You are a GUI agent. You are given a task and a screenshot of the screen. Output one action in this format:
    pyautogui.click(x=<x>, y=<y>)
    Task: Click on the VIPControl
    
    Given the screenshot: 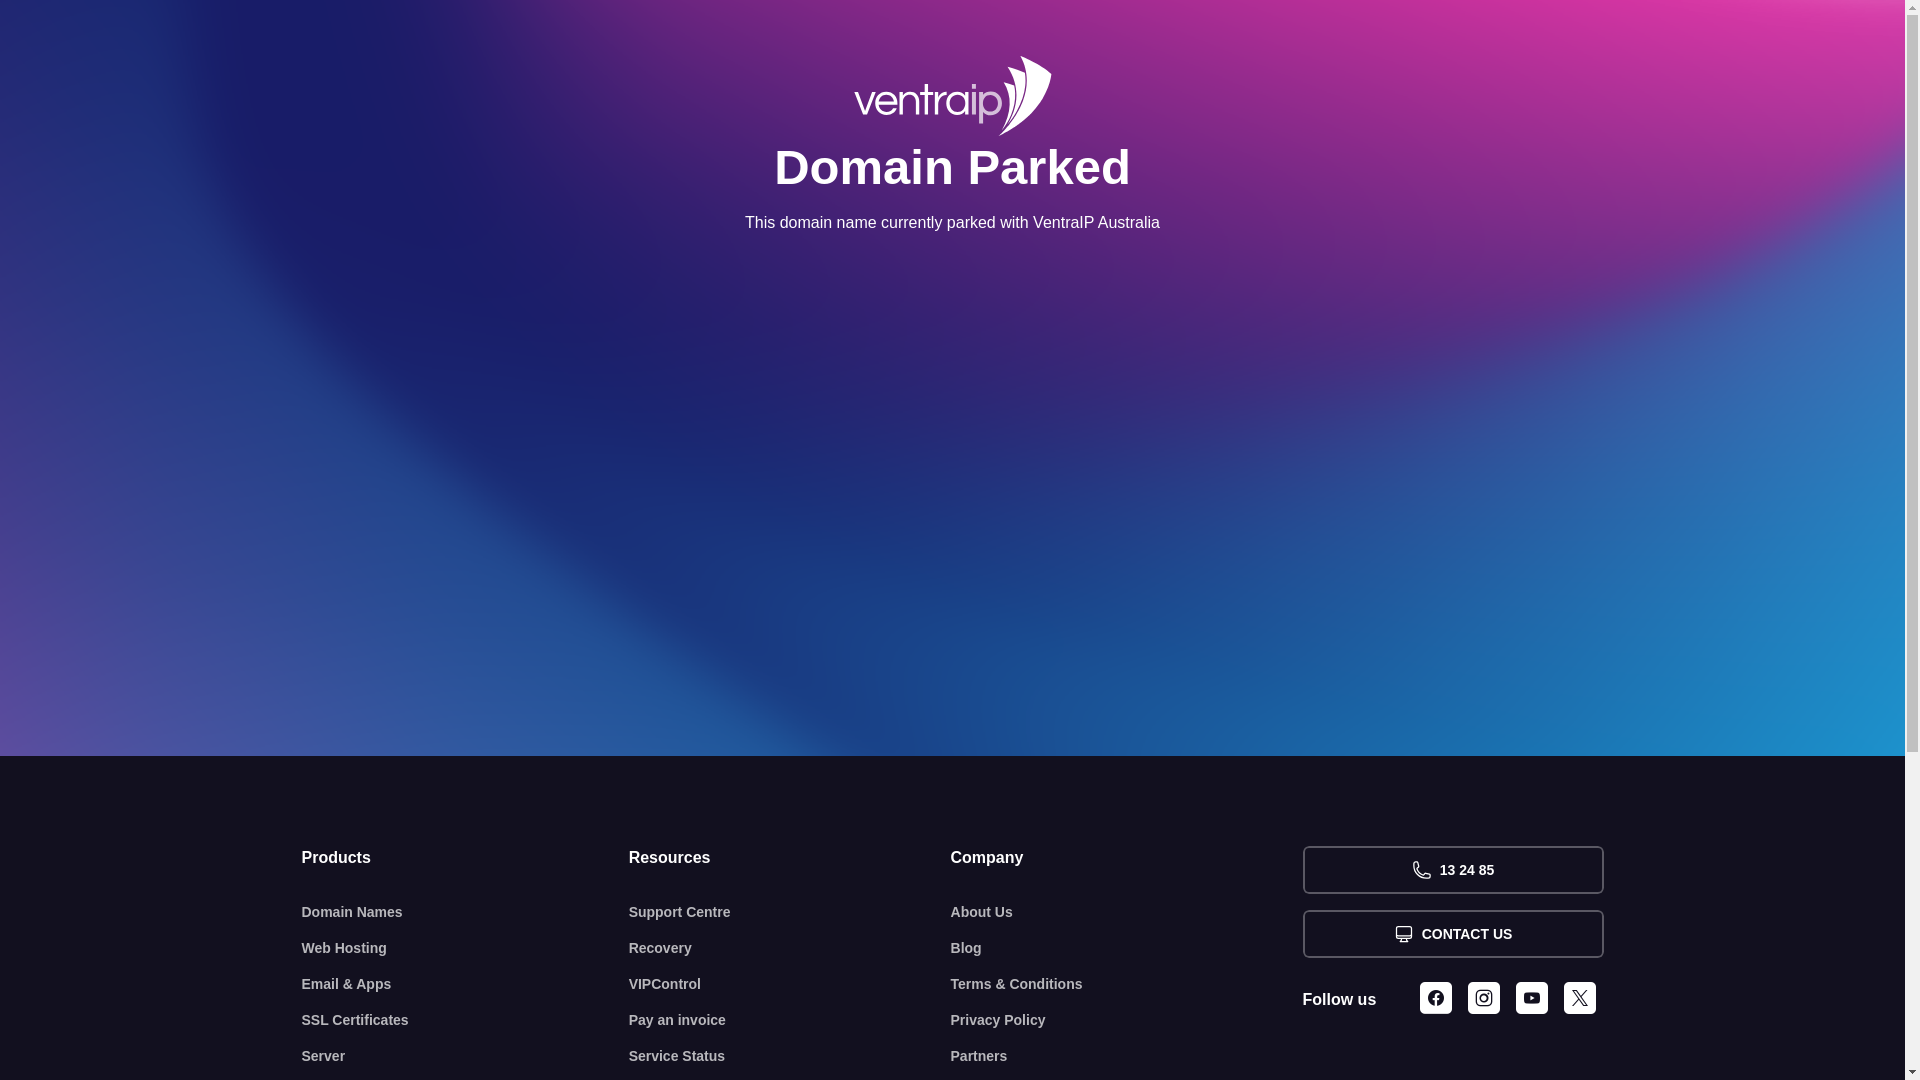 What is the action you would take?
    pyautogui.click(x=790, y=984)
    